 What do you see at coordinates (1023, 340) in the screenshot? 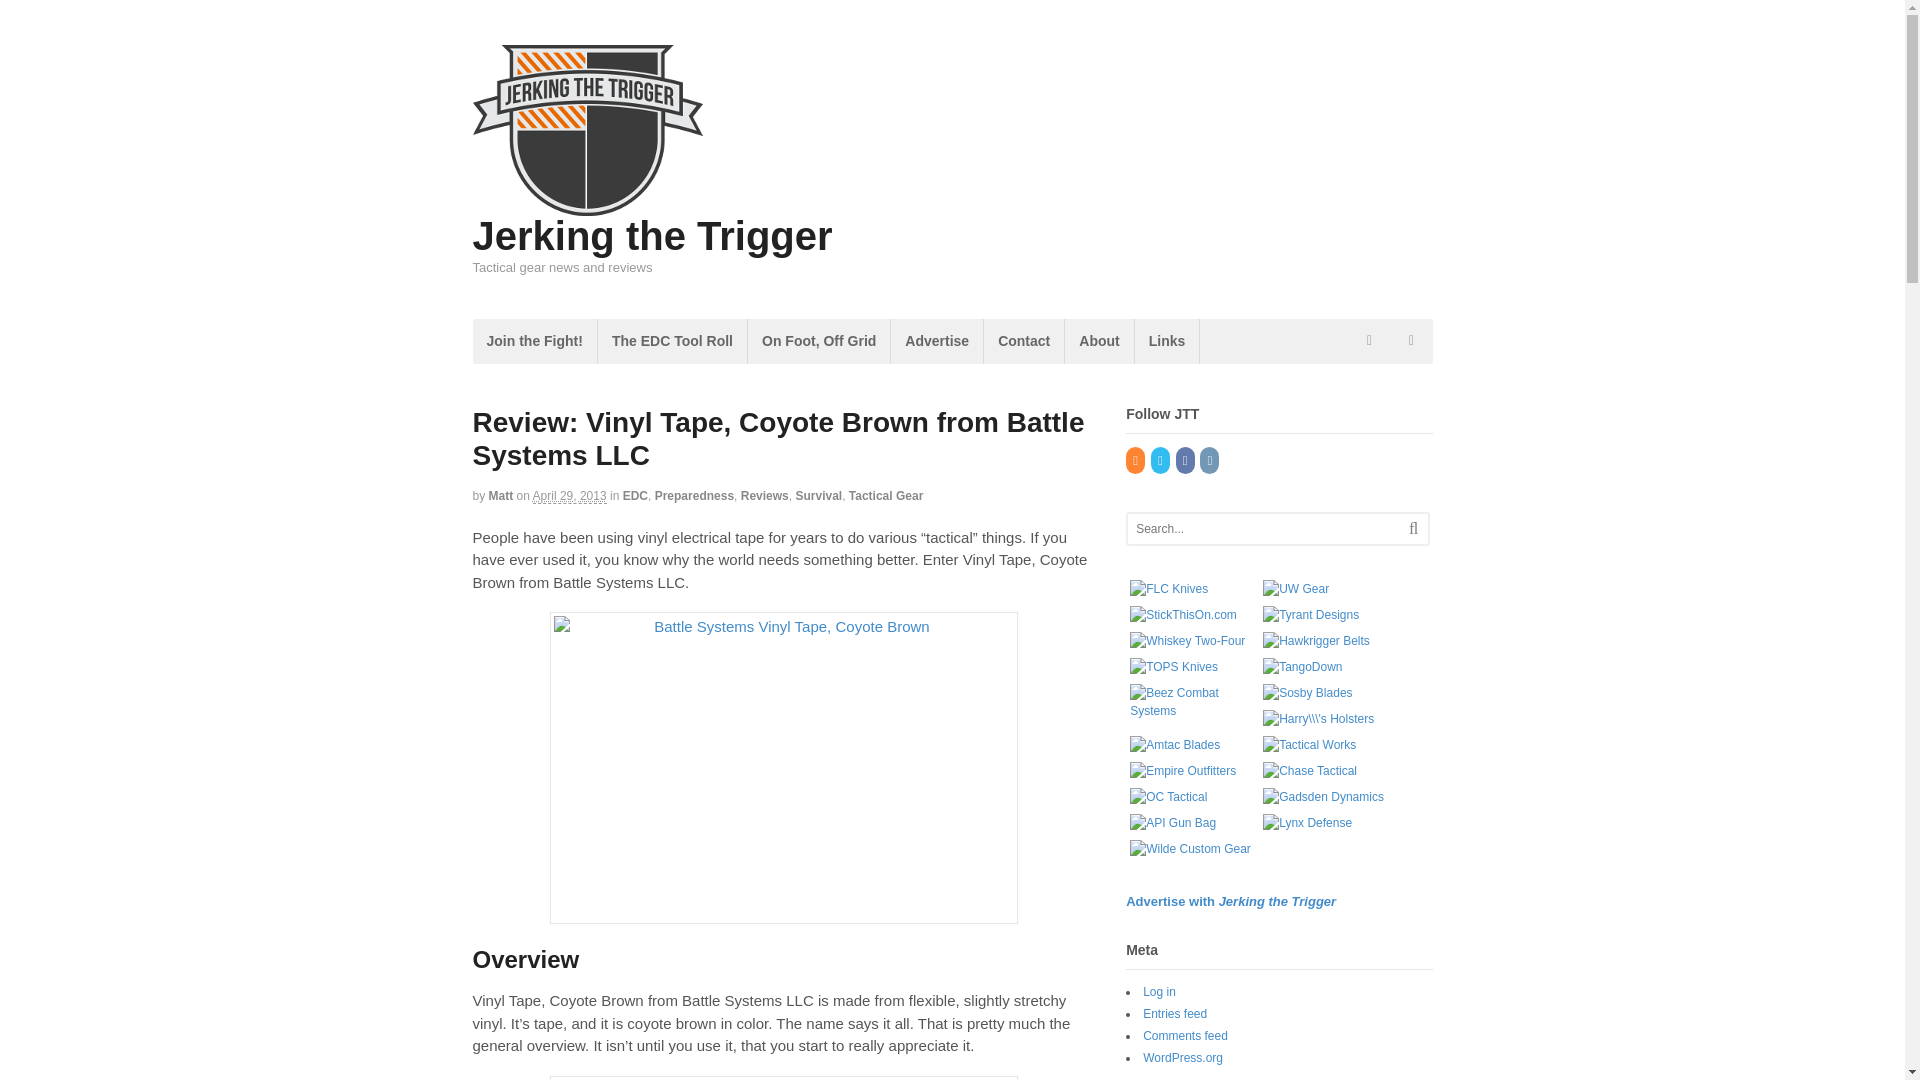
I see `Contact` at bounding box center [1023, 340].